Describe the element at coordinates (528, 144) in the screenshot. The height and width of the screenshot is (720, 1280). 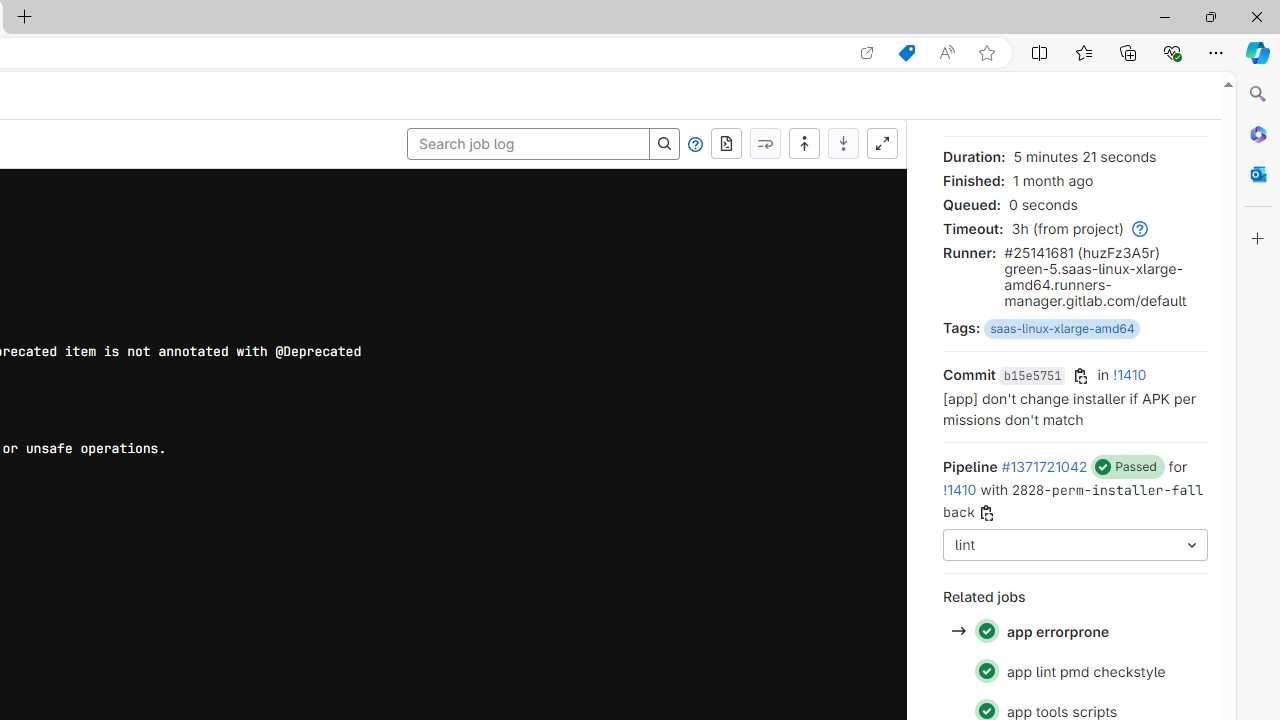
I see `Search job log` at that location.